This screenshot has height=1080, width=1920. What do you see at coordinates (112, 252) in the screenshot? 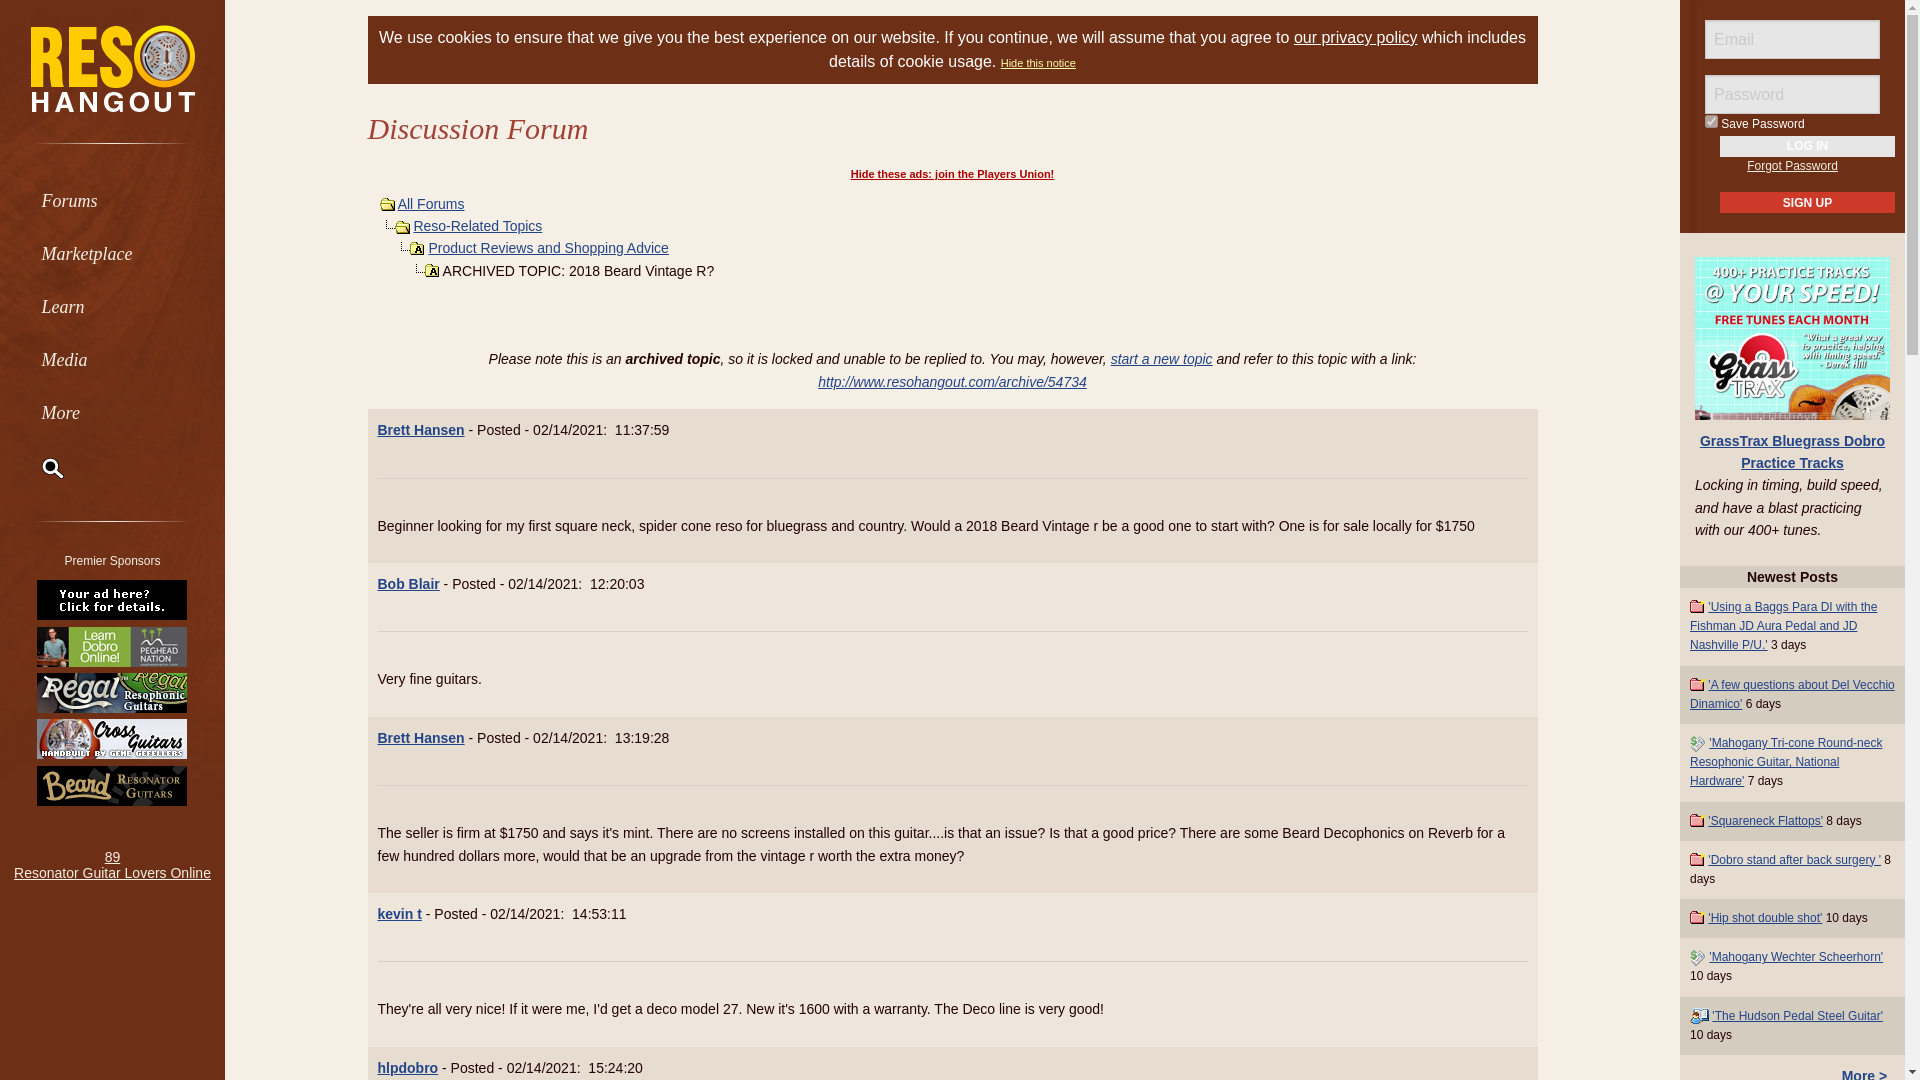
I see `Marketplace` at bounding box center [112, 252].